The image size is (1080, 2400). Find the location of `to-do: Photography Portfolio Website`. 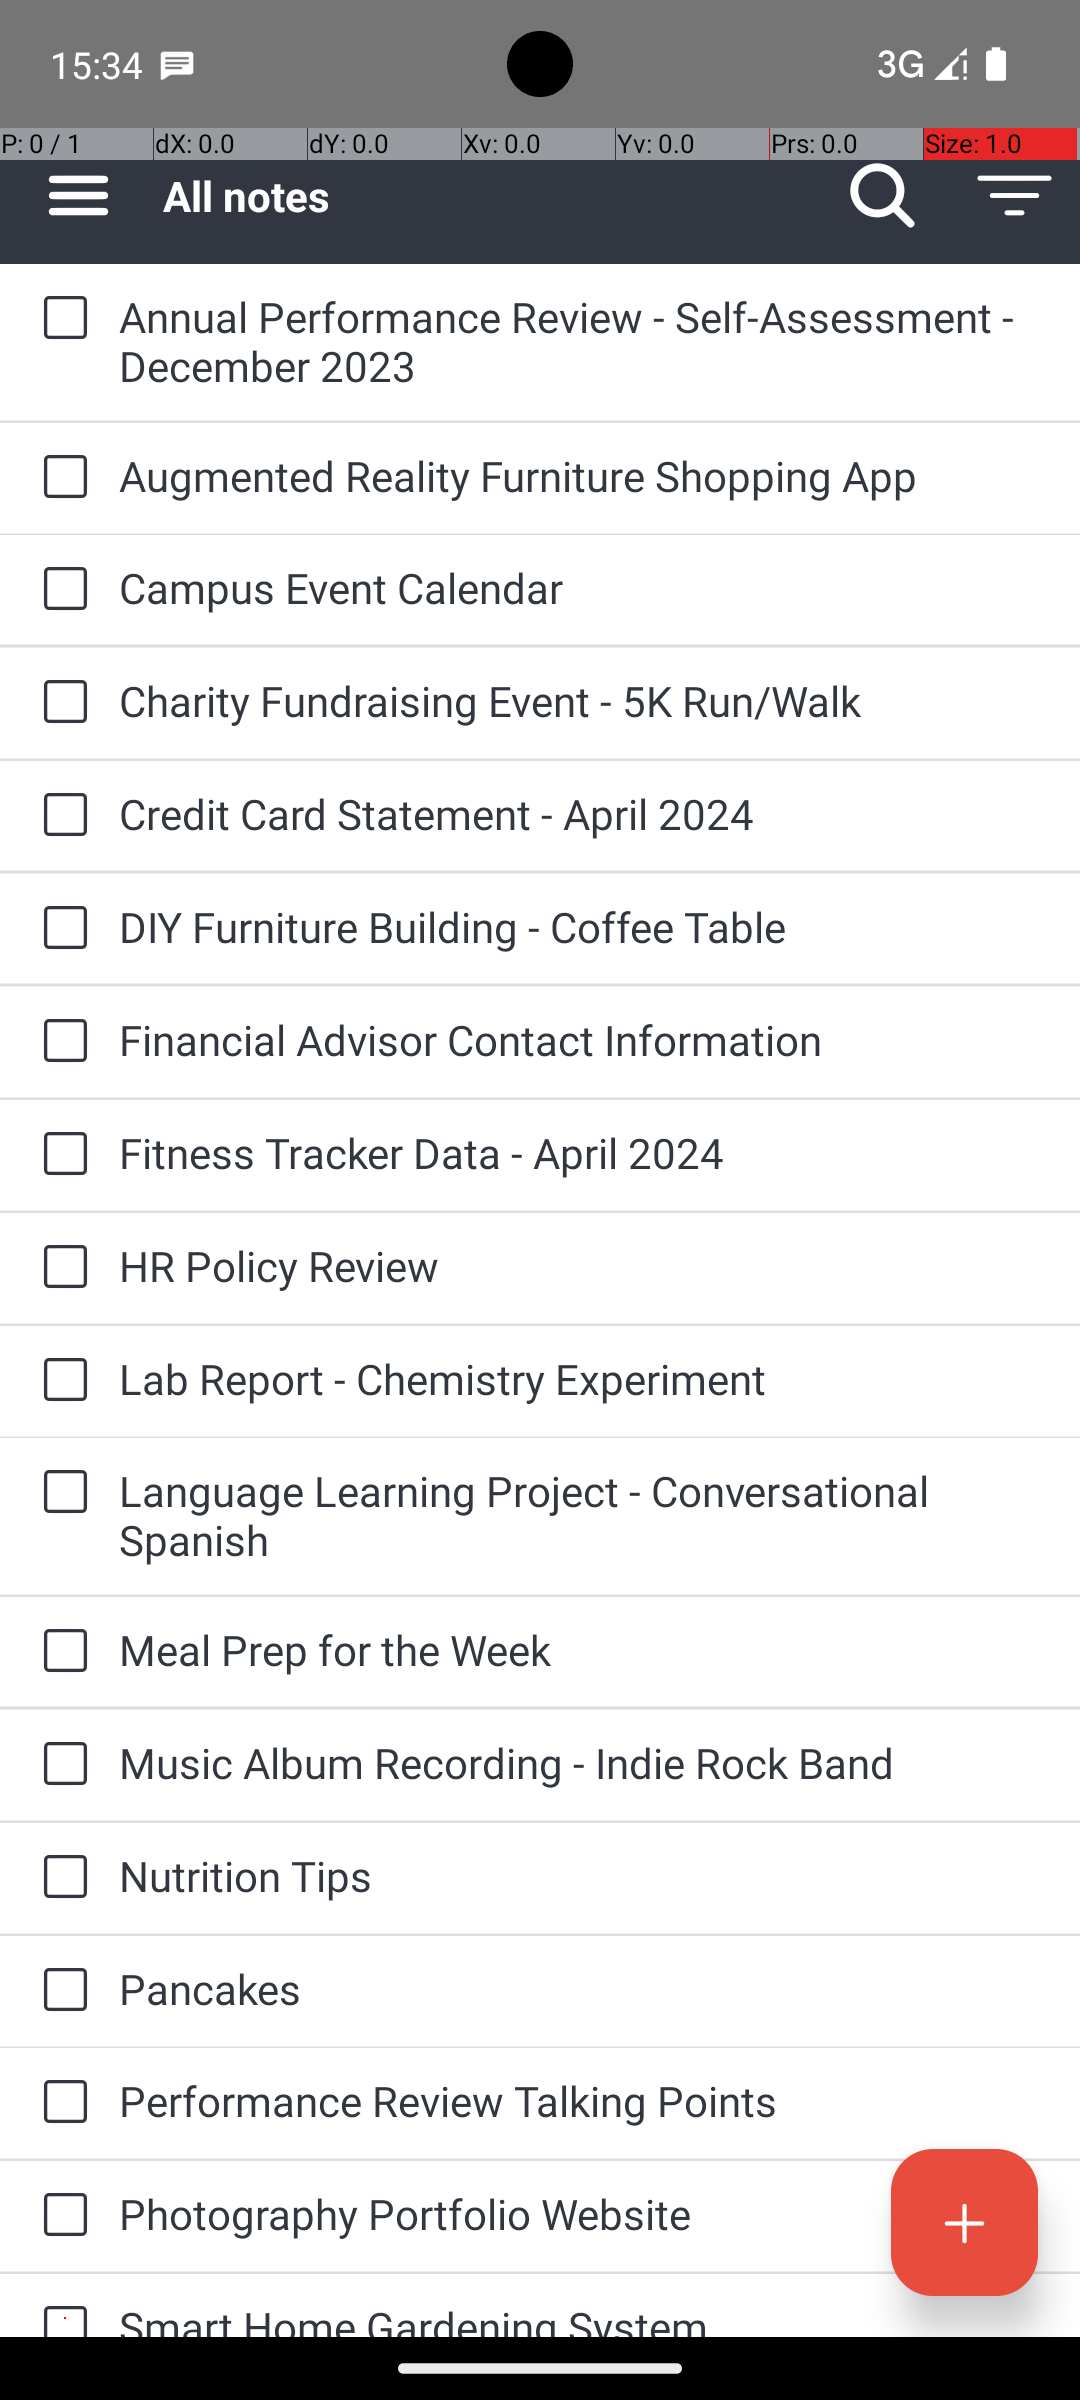

to-do: Photography Portfolio Website is located at coordinates (60, 2216).